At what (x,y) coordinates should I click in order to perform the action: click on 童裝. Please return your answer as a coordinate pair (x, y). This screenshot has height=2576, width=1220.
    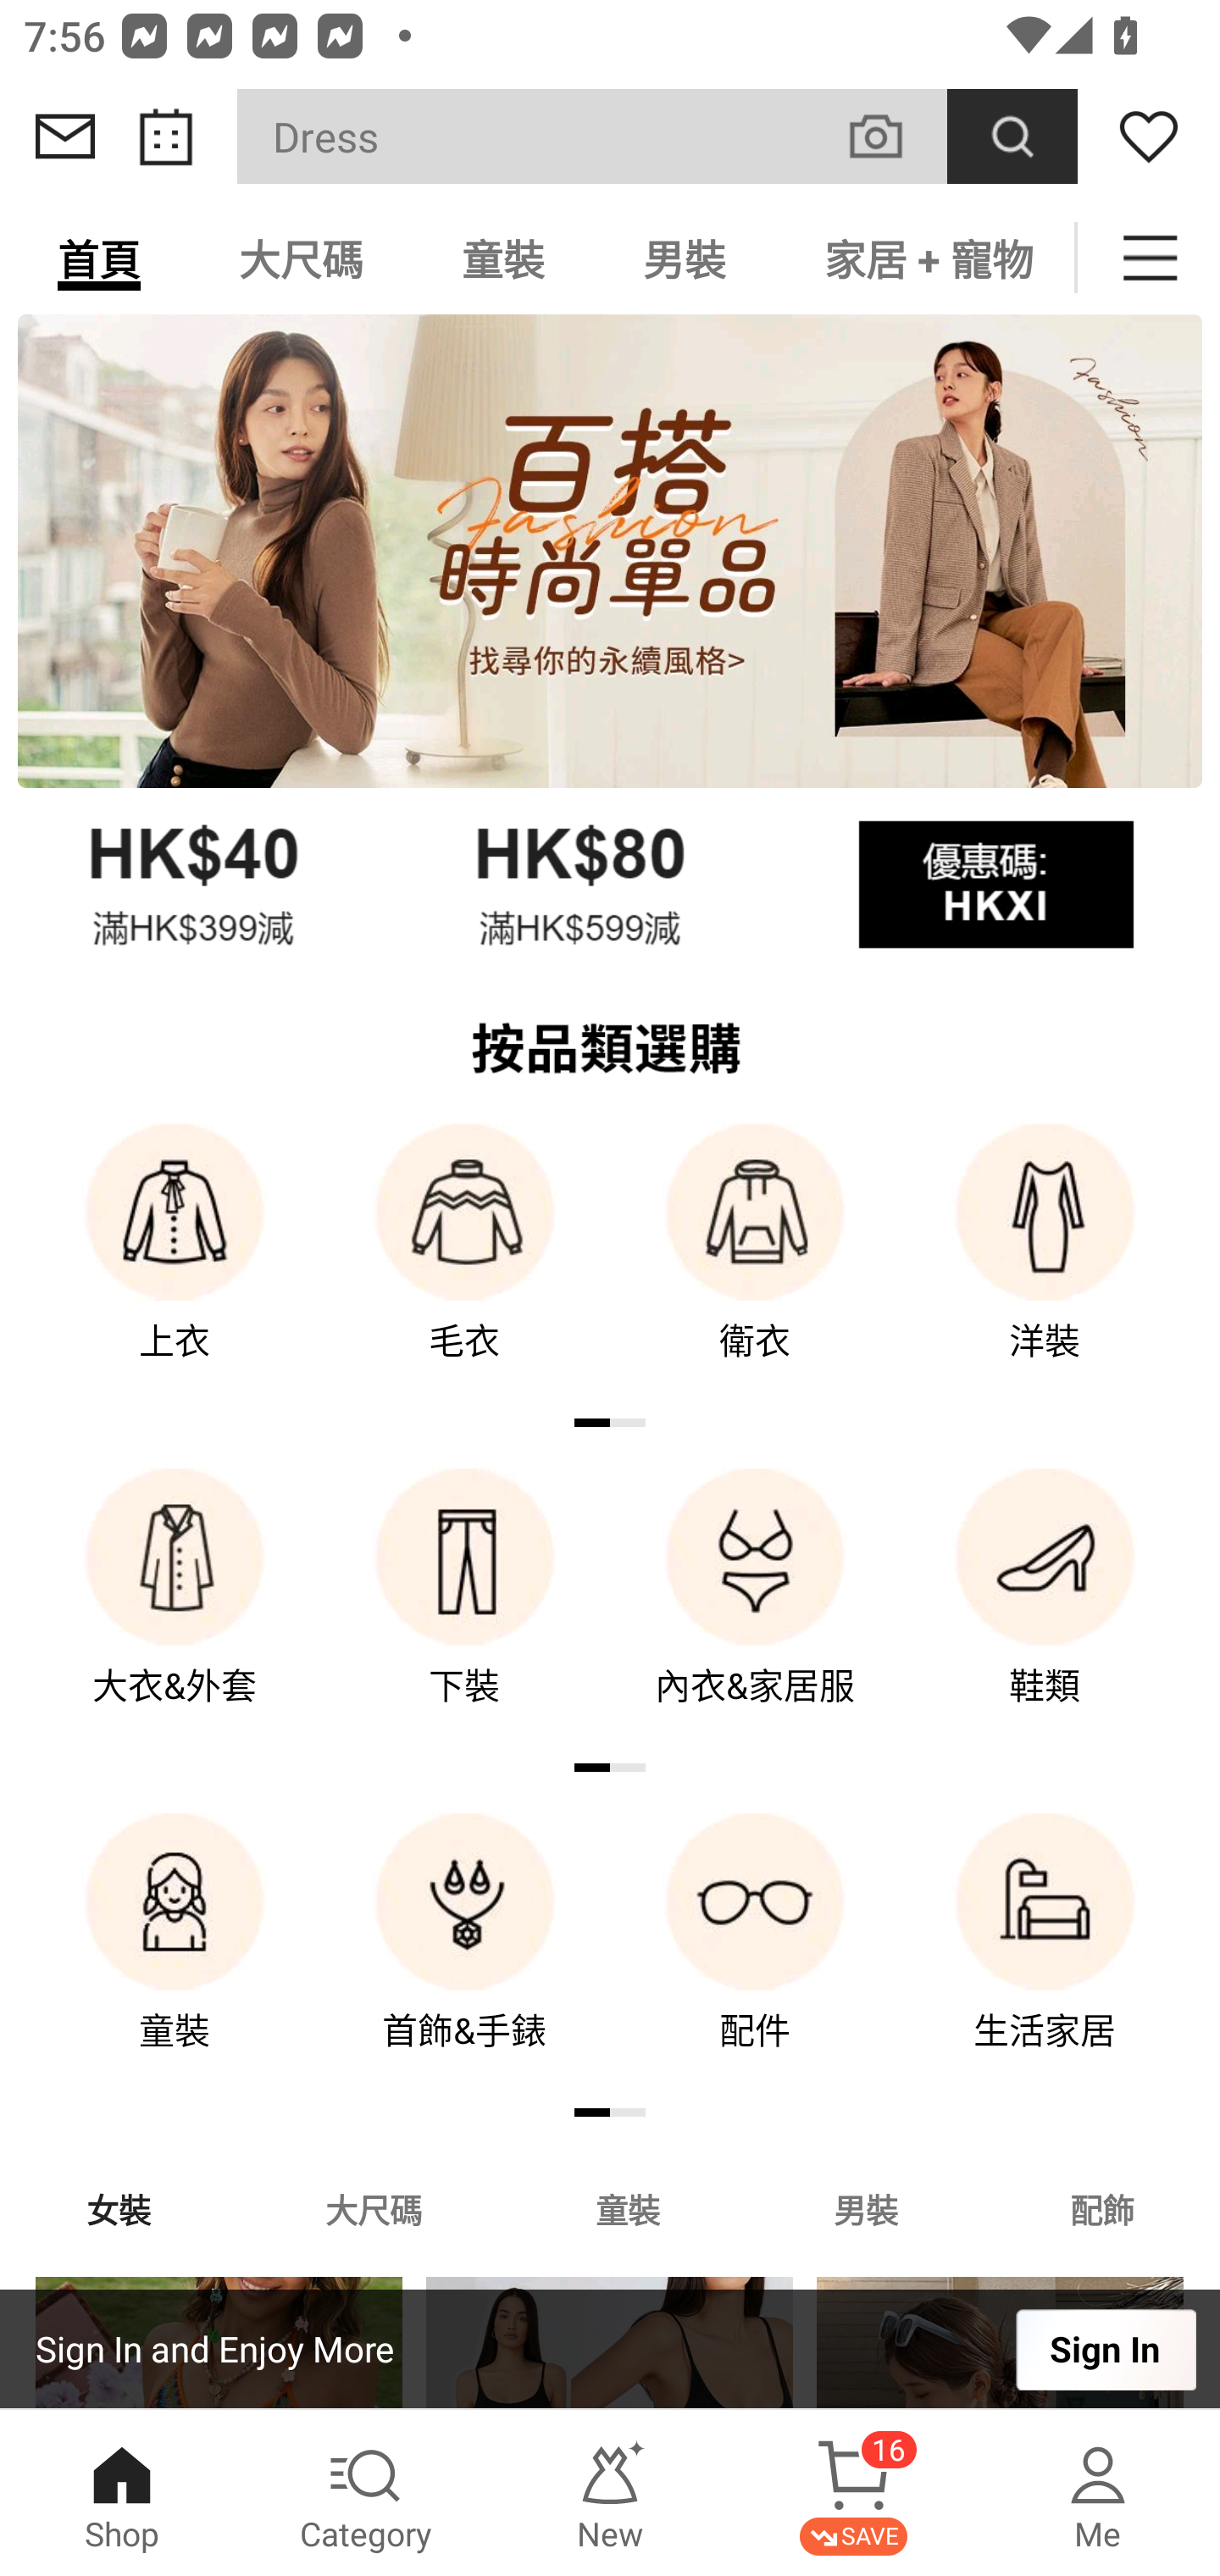
    Looking at the image, I should click on (503, 258).